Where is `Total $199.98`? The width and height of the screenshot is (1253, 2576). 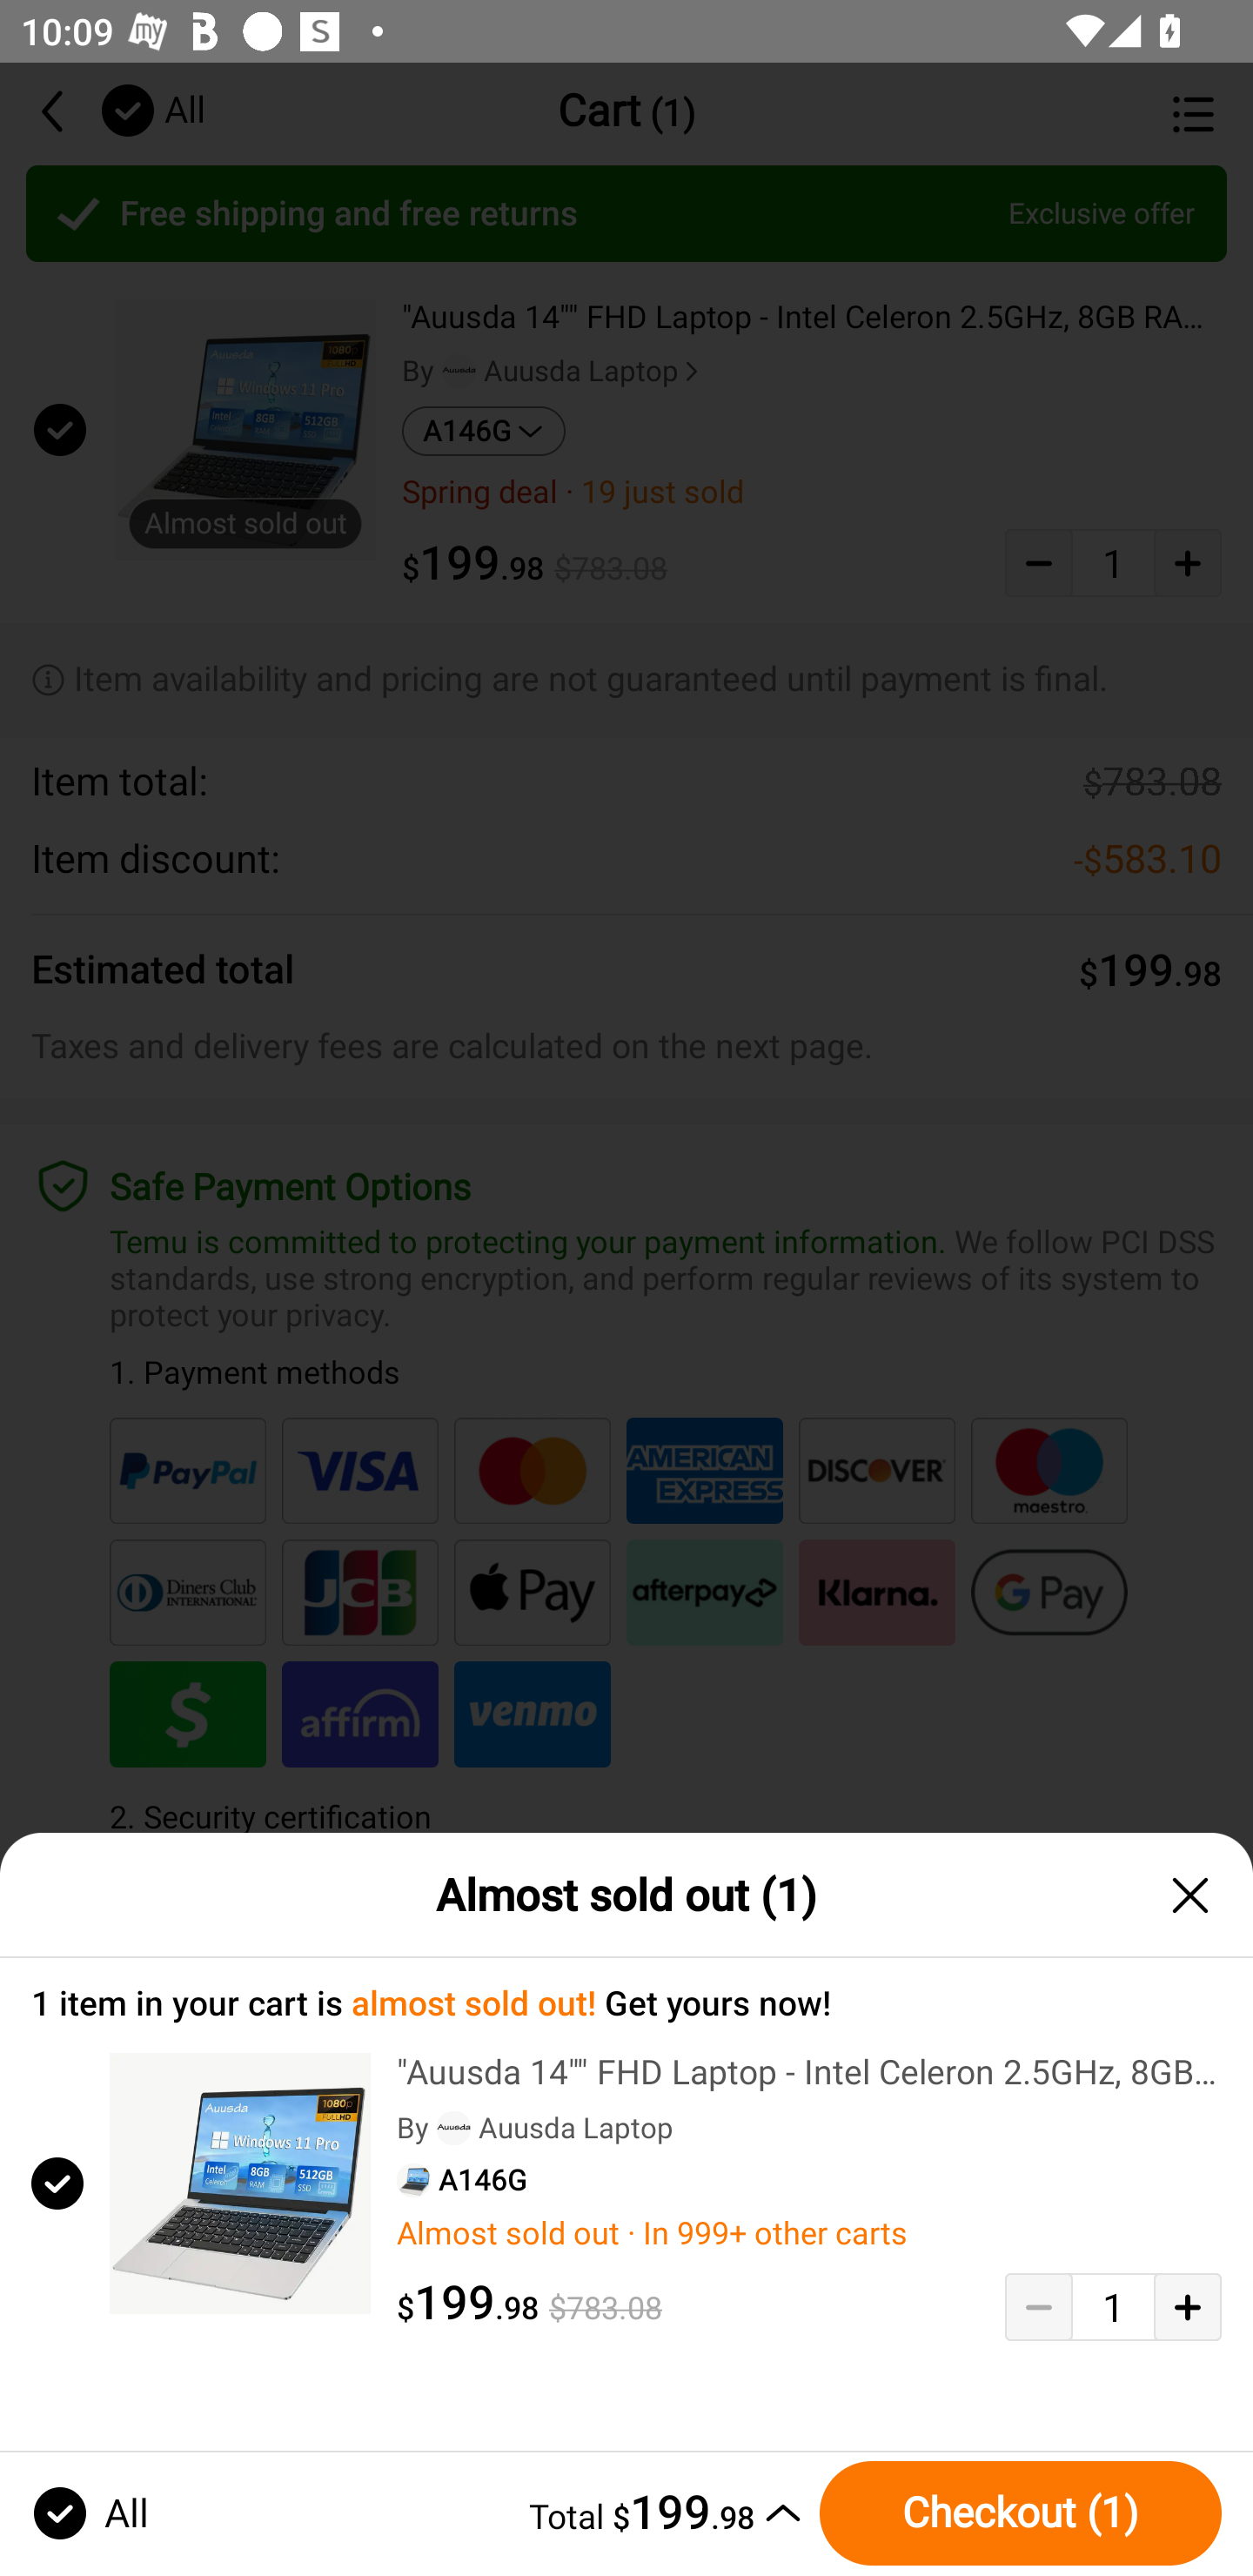 Total $199.98 is located at coordinates (486, 2512).